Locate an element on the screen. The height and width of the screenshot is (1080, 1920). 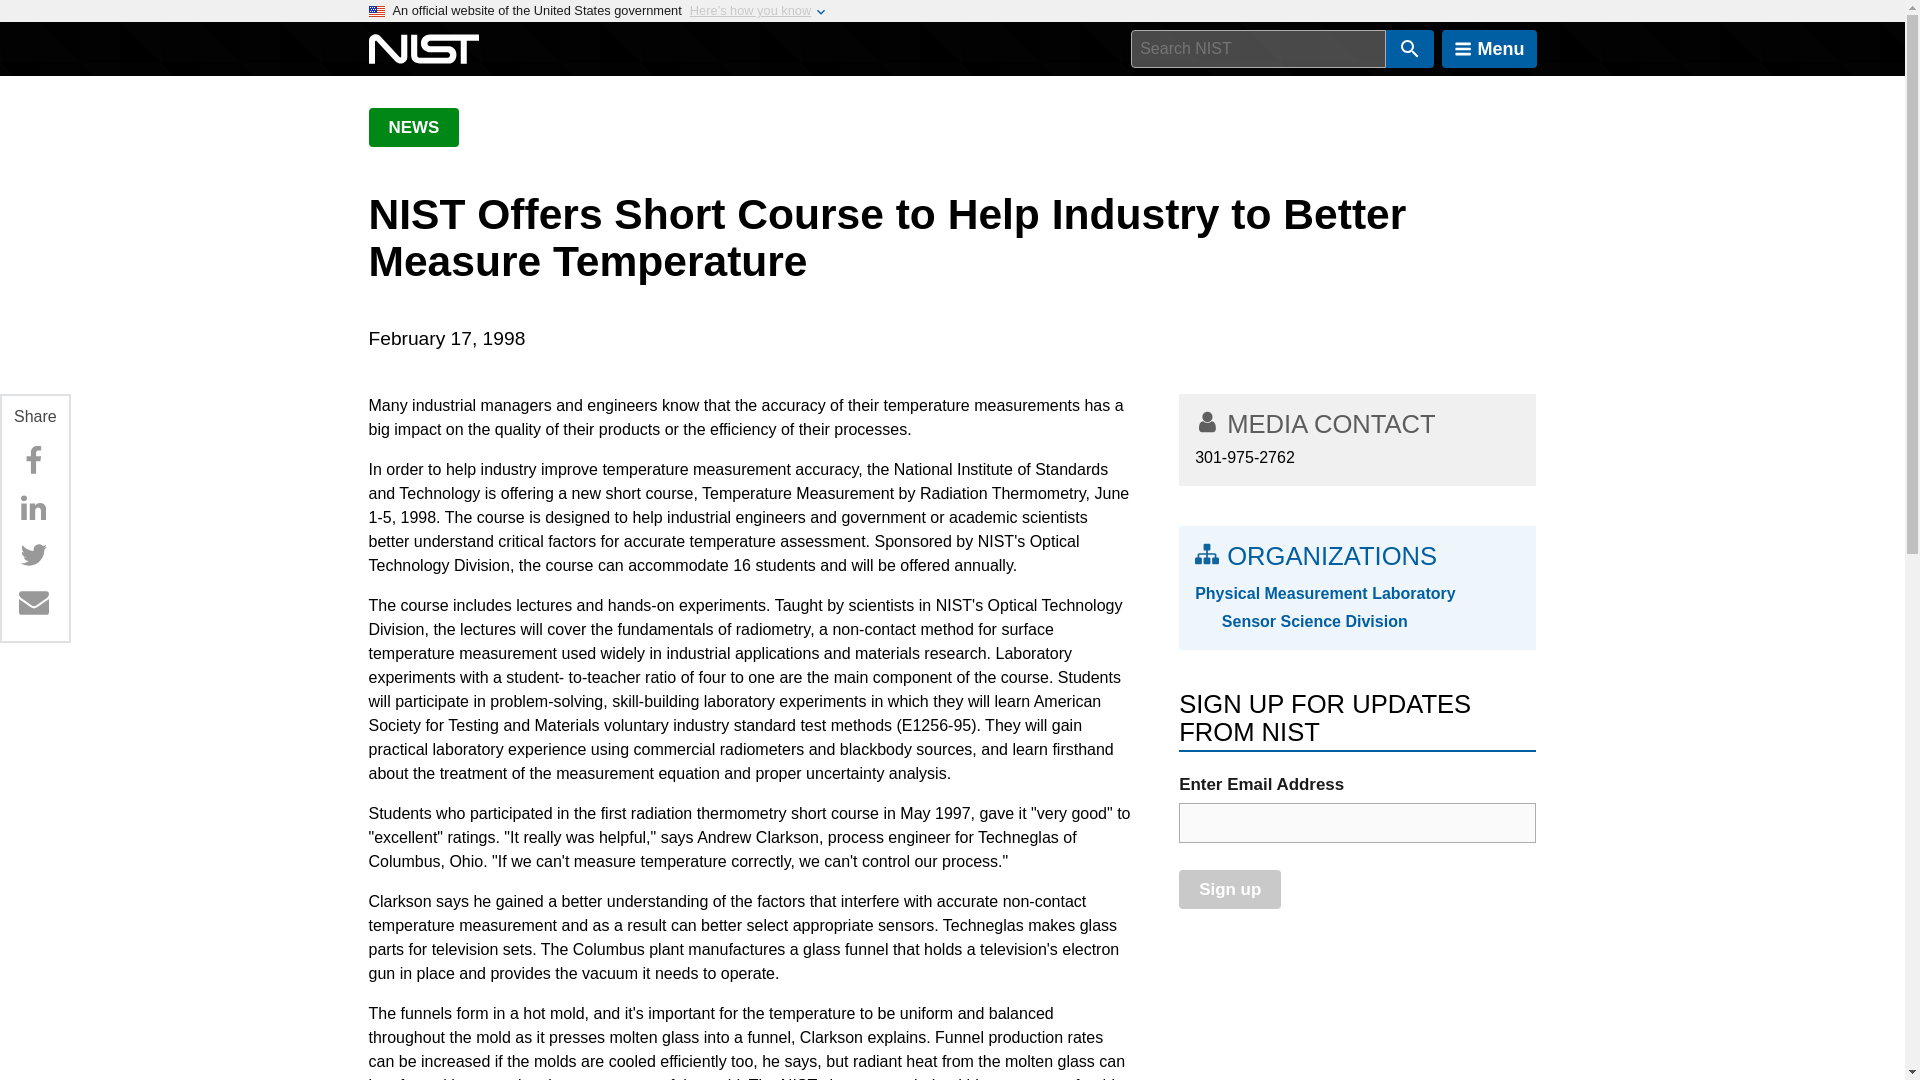
NEWS is located at coordinates (413, 127).